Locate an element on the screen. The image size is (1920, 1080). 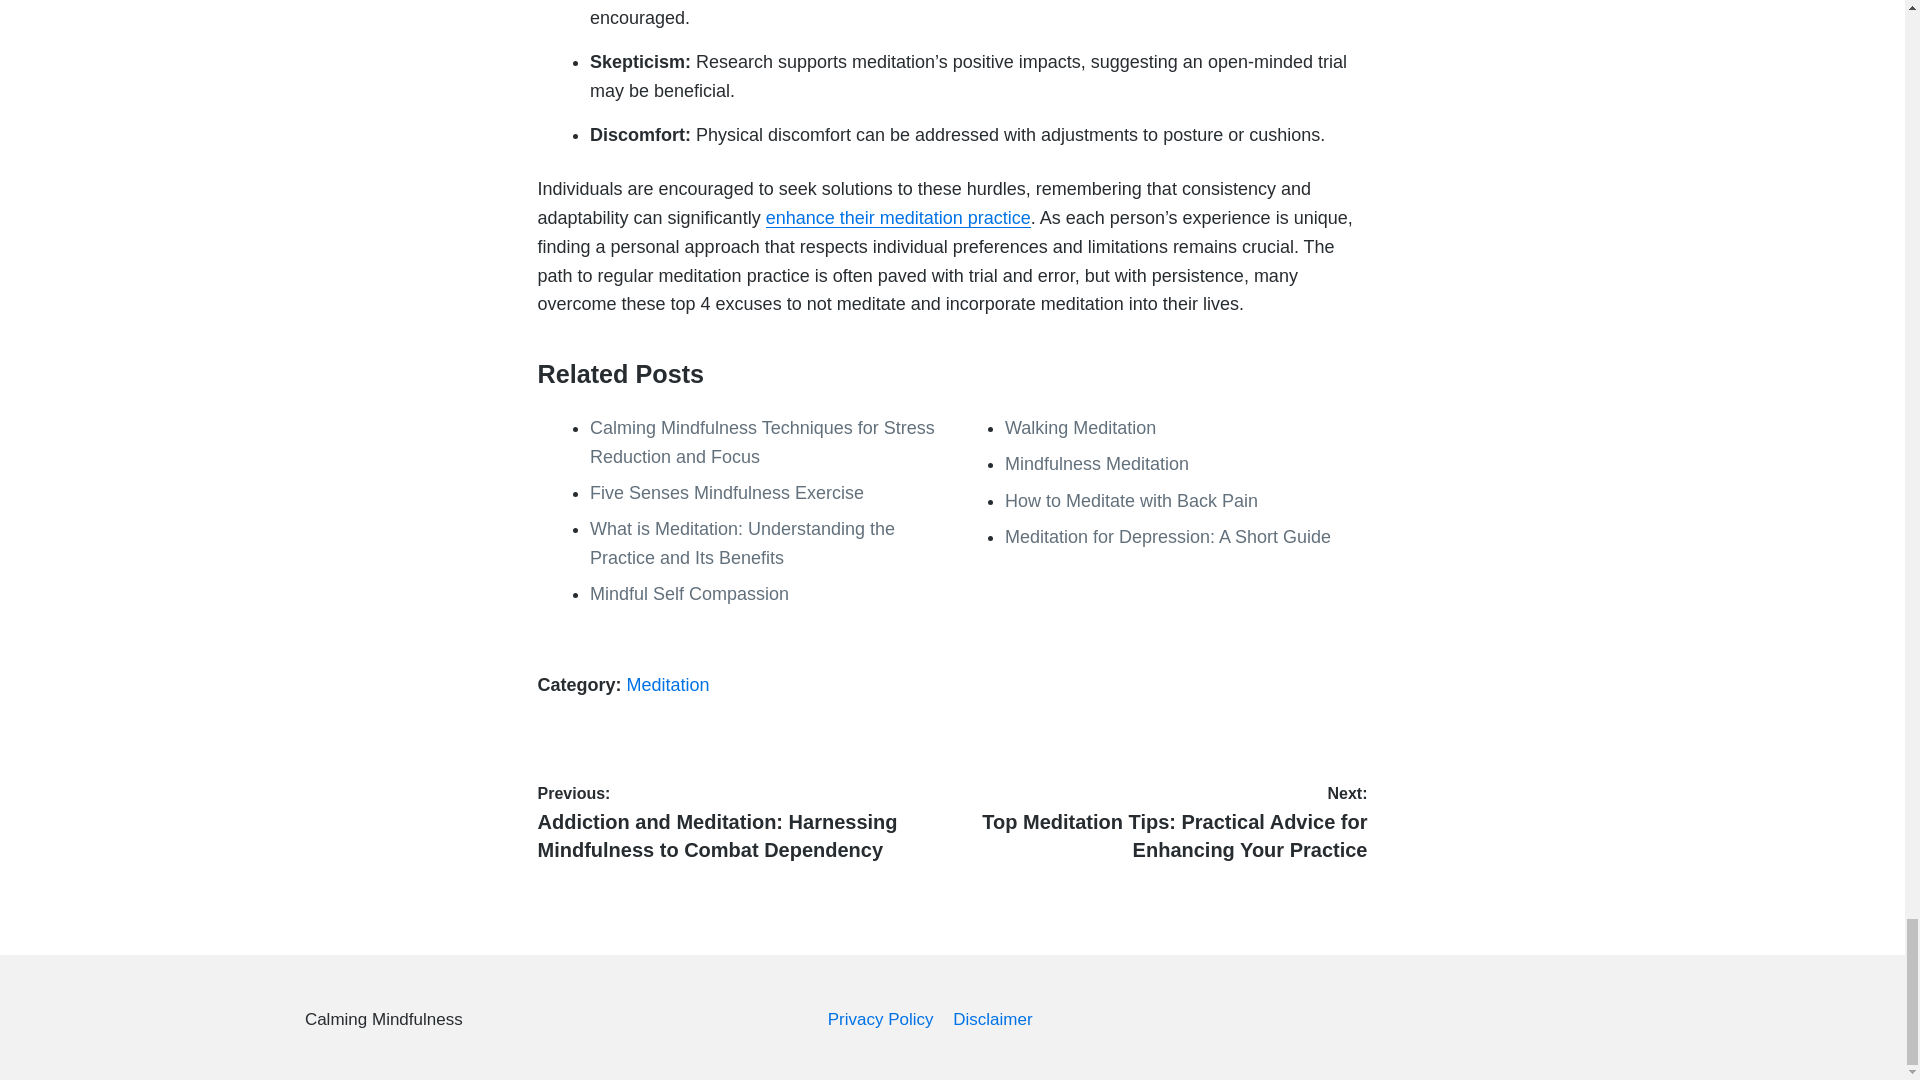
Mindfulness Meditation is located at coordinates (1096, 464).